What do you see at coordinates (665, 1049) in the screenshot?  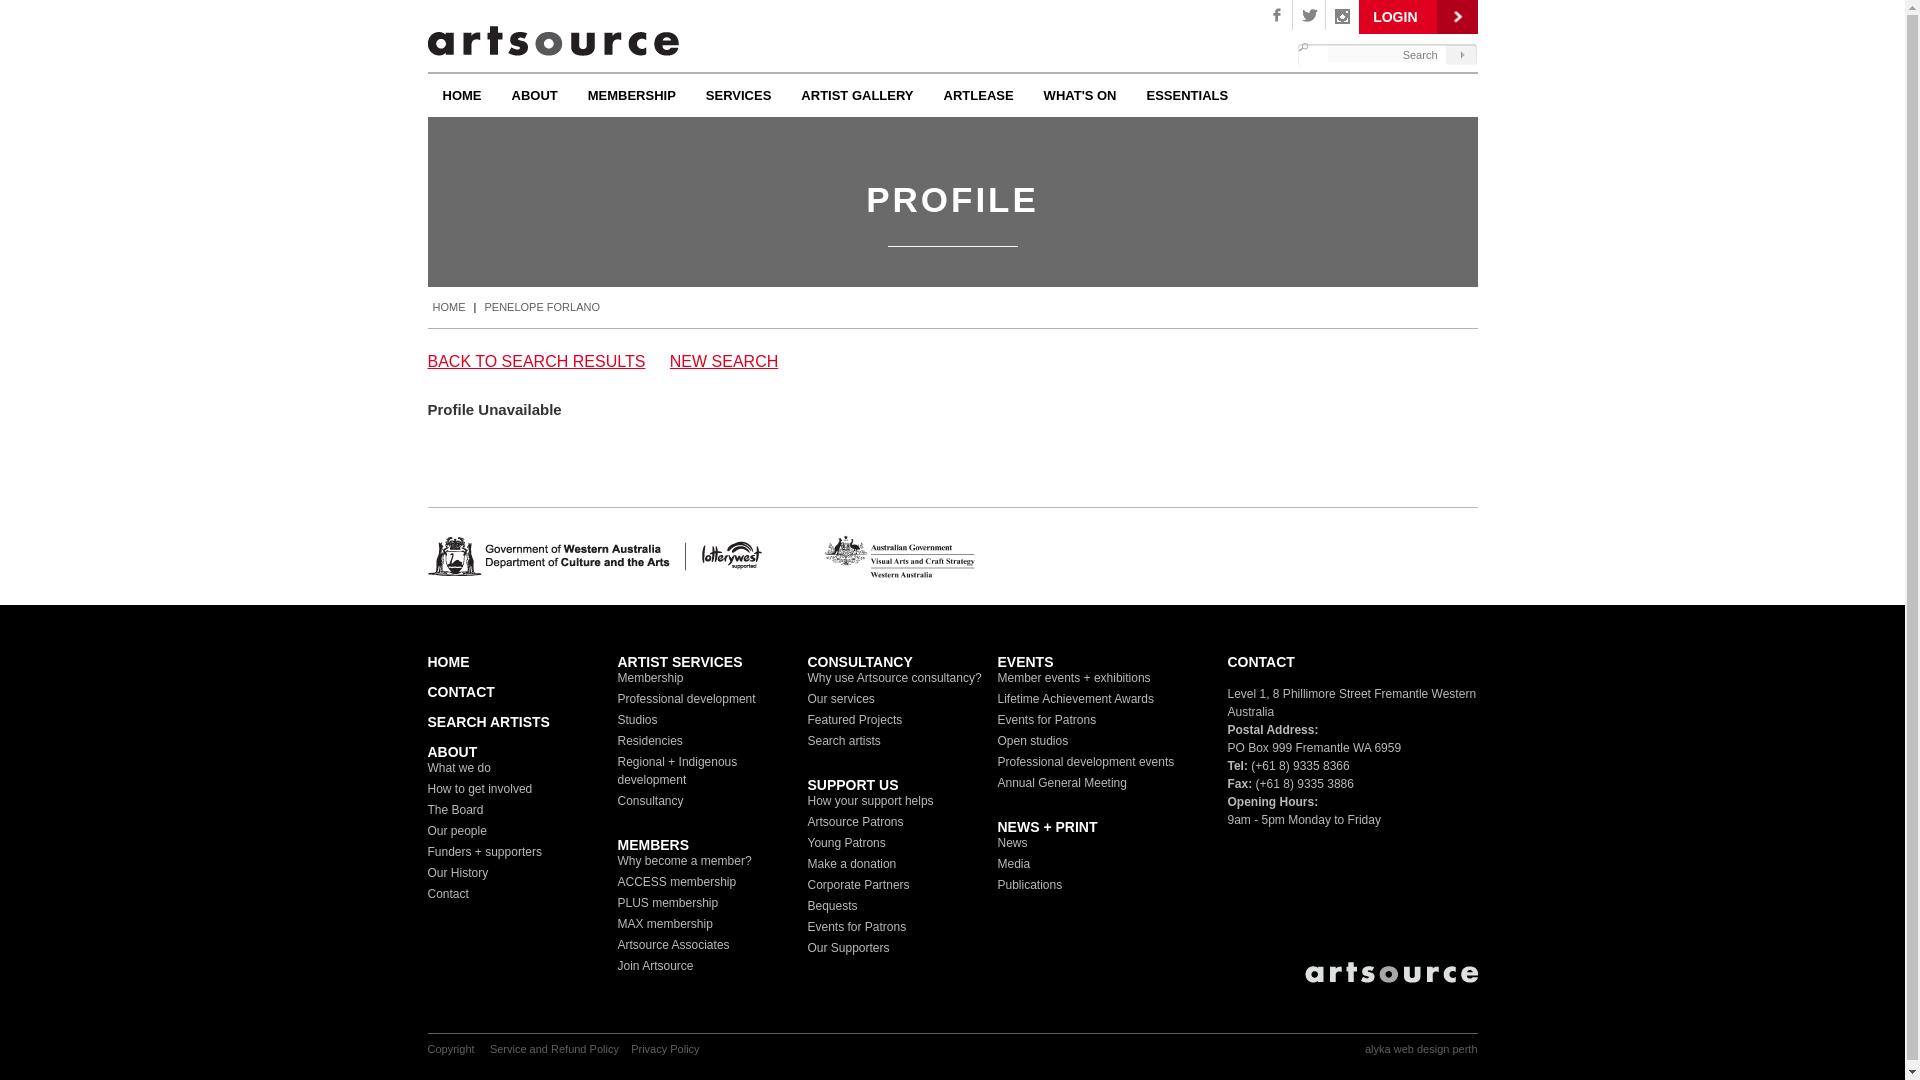 I see `Privacy Policy` at bounding box center [665, 1049].